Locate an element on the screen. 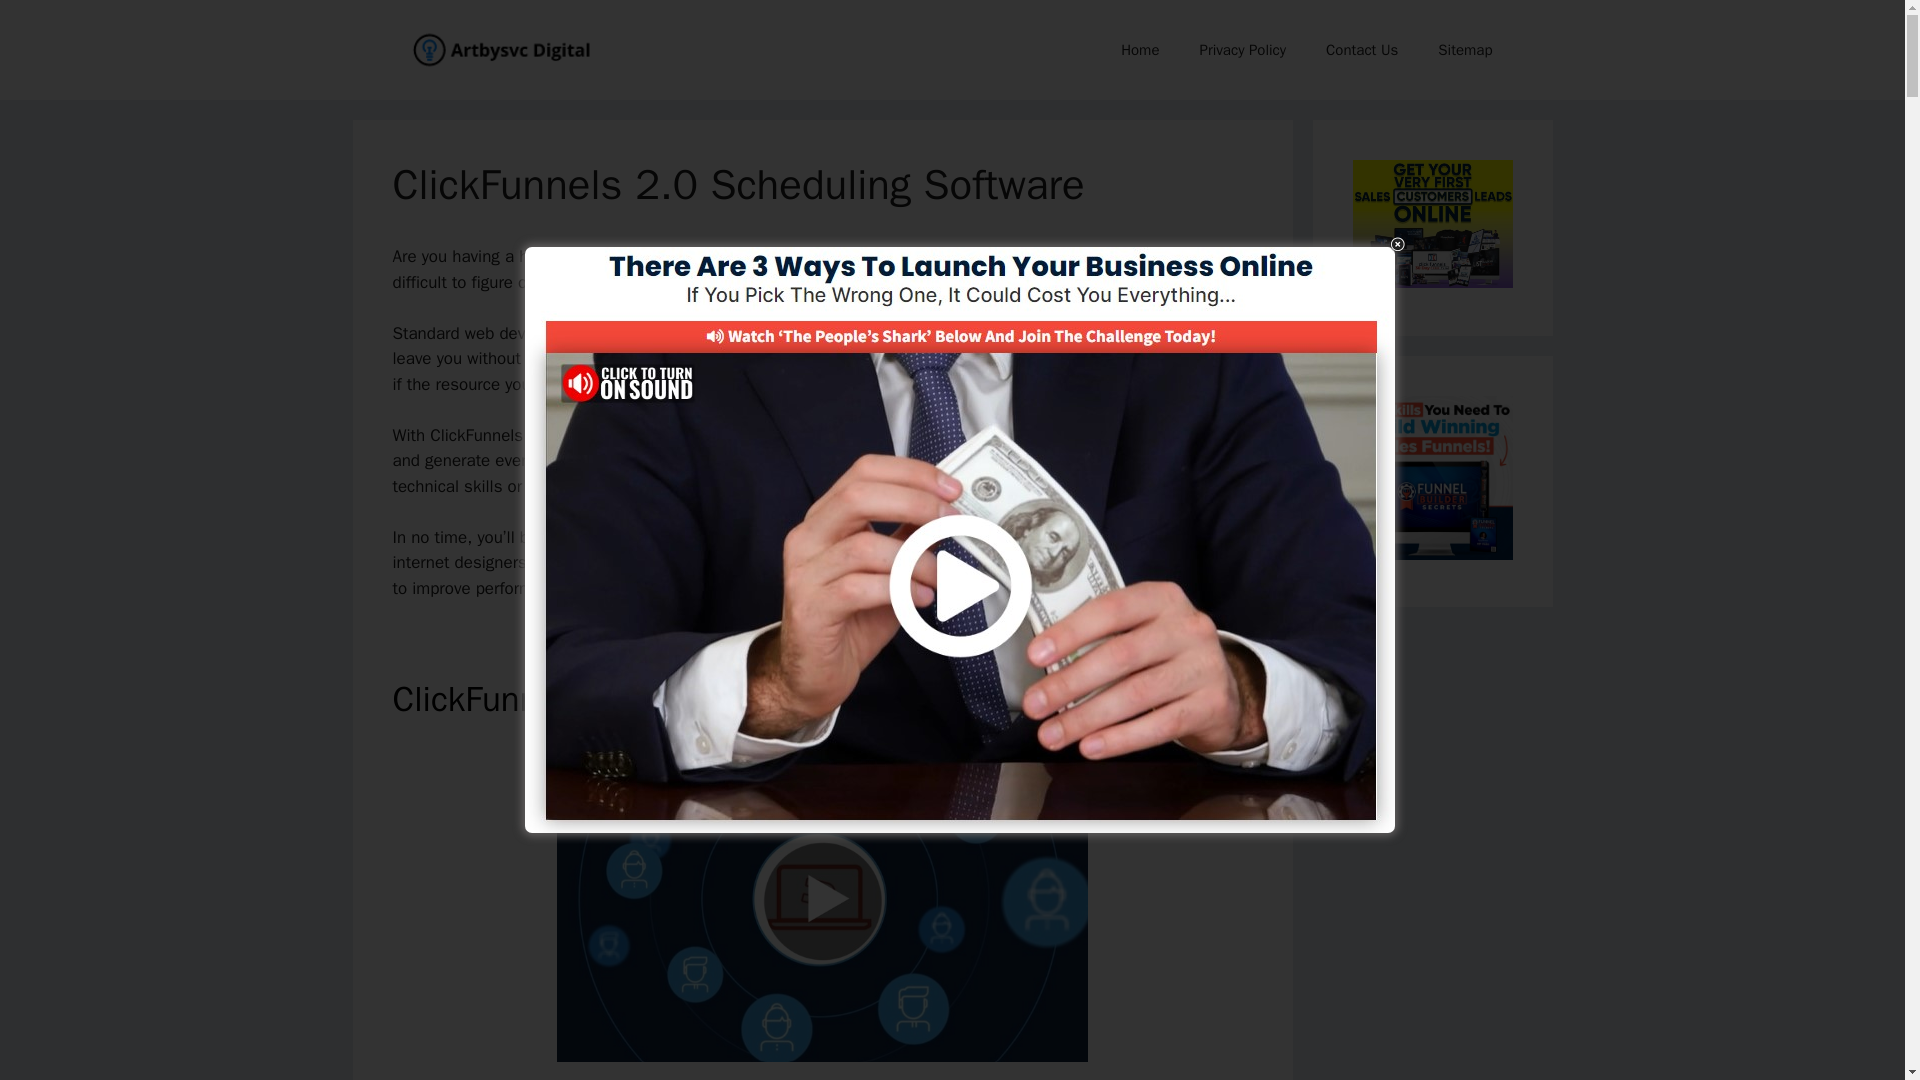 Image resolution: width=1920 pixels, height=1080 pixels. Home is located at coordinates (1139, 50).